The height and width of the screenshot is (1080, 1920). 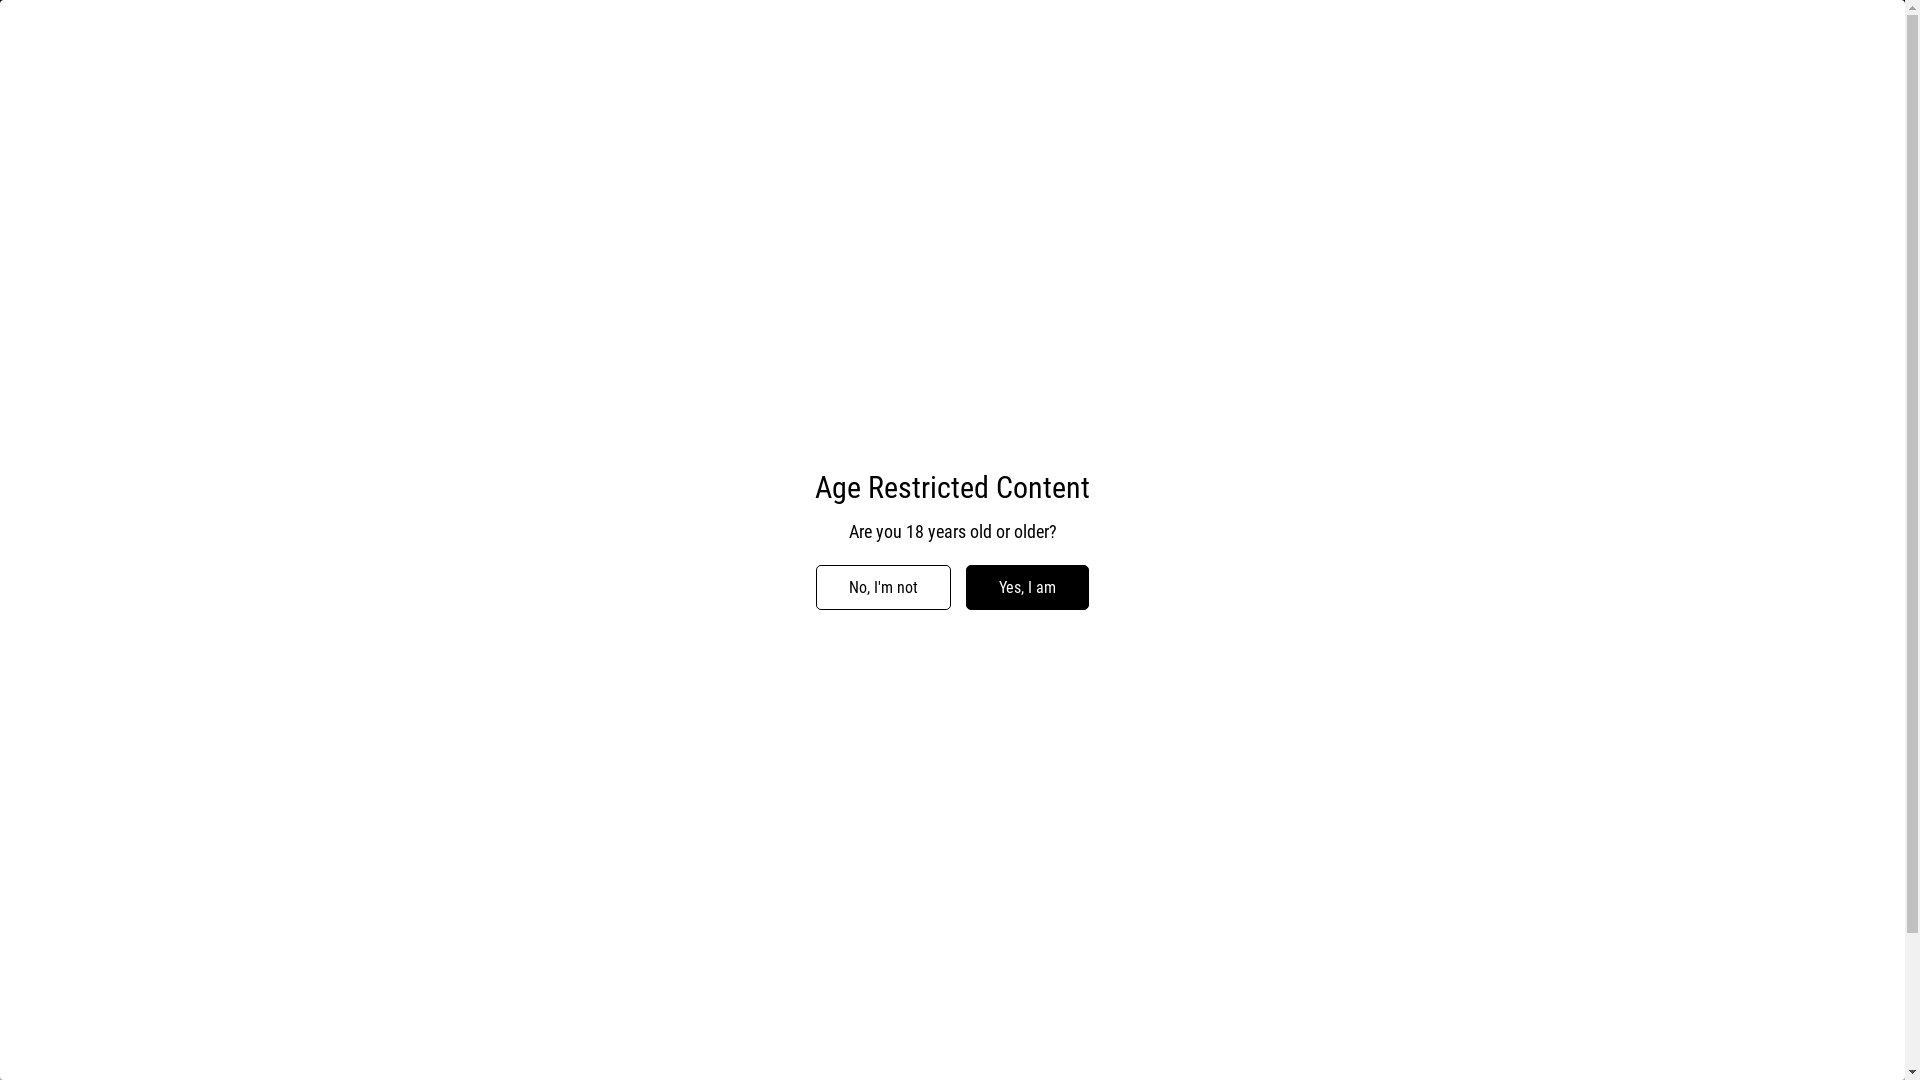 What do you see at coordinates (884, 588) in the screenshot?
I see `No, I'm not` at bounding box center [884, 588].